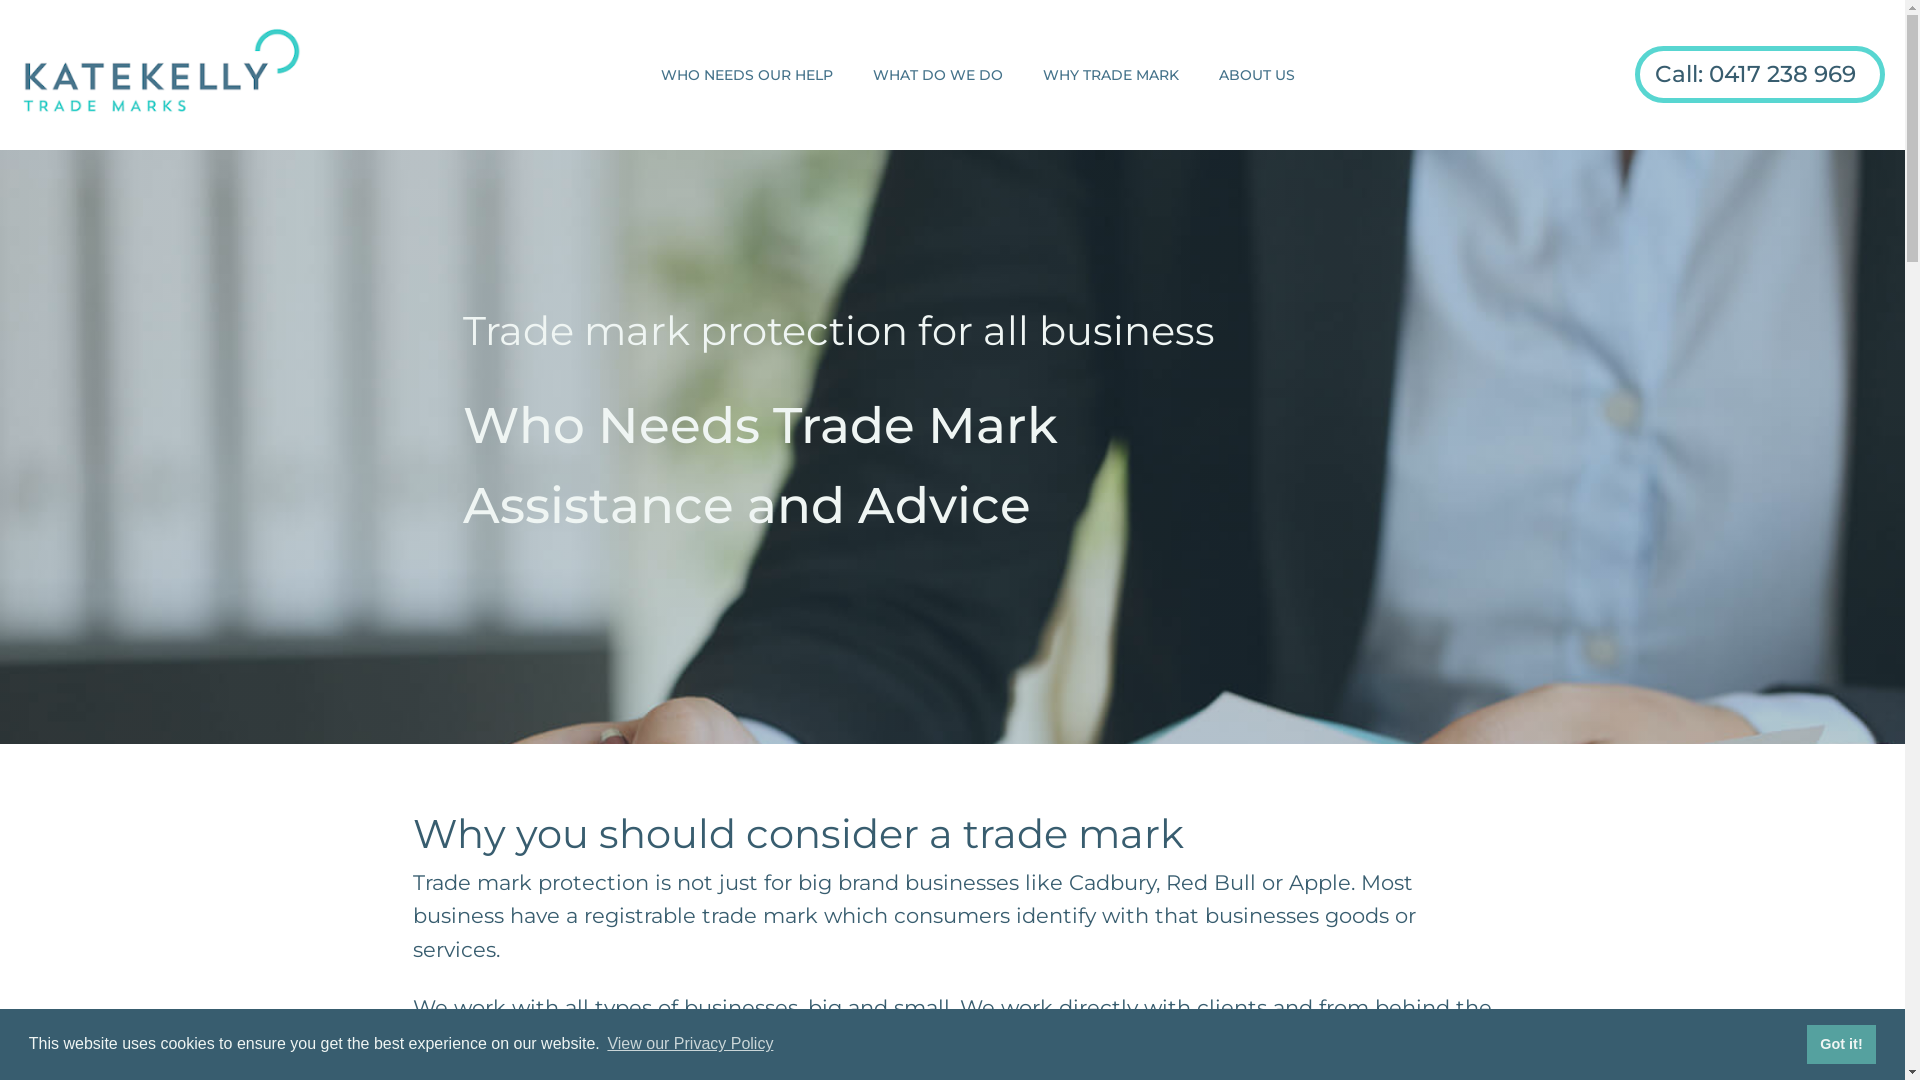  I want to click on WHY TRADE MARK, so click(1110, 75).